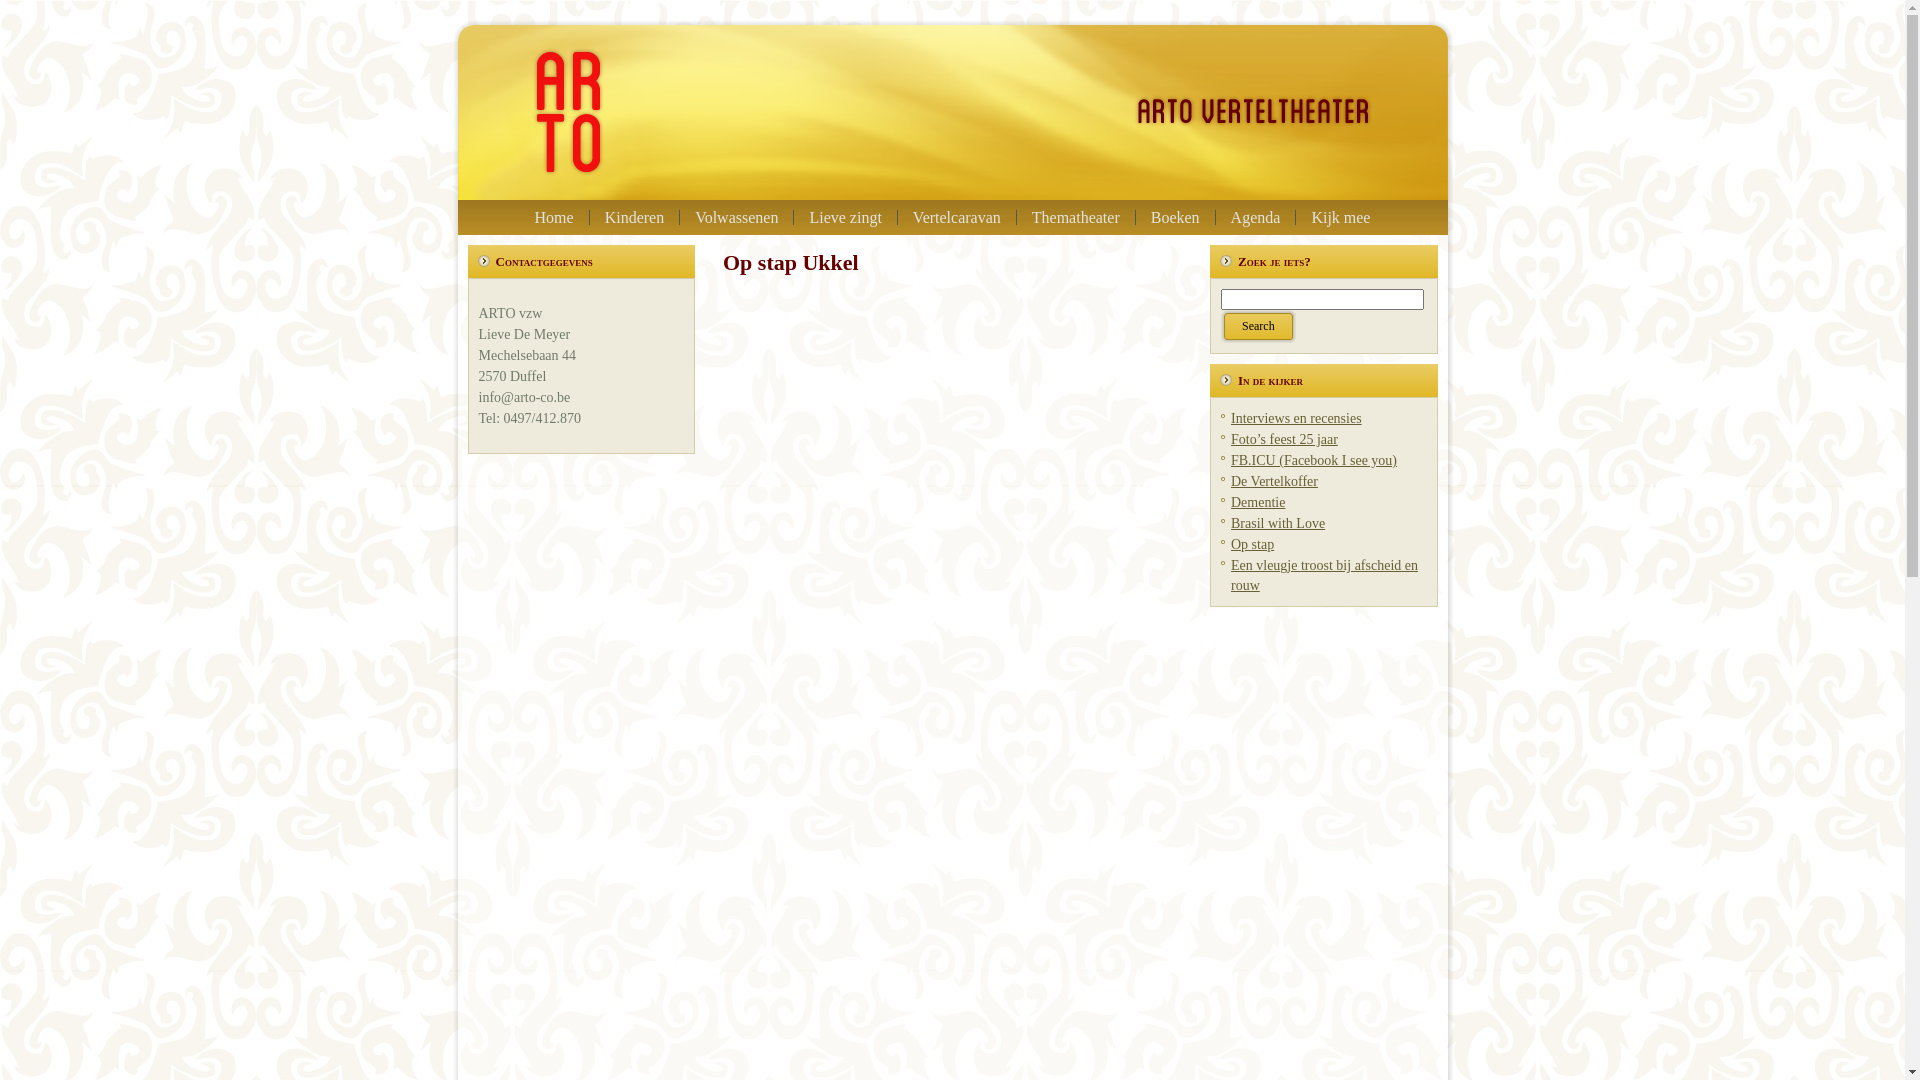  What do you see at coordinates (1076, 218) in the screenshot?
I see `Thematheater` at bounding box center [1076, 218].